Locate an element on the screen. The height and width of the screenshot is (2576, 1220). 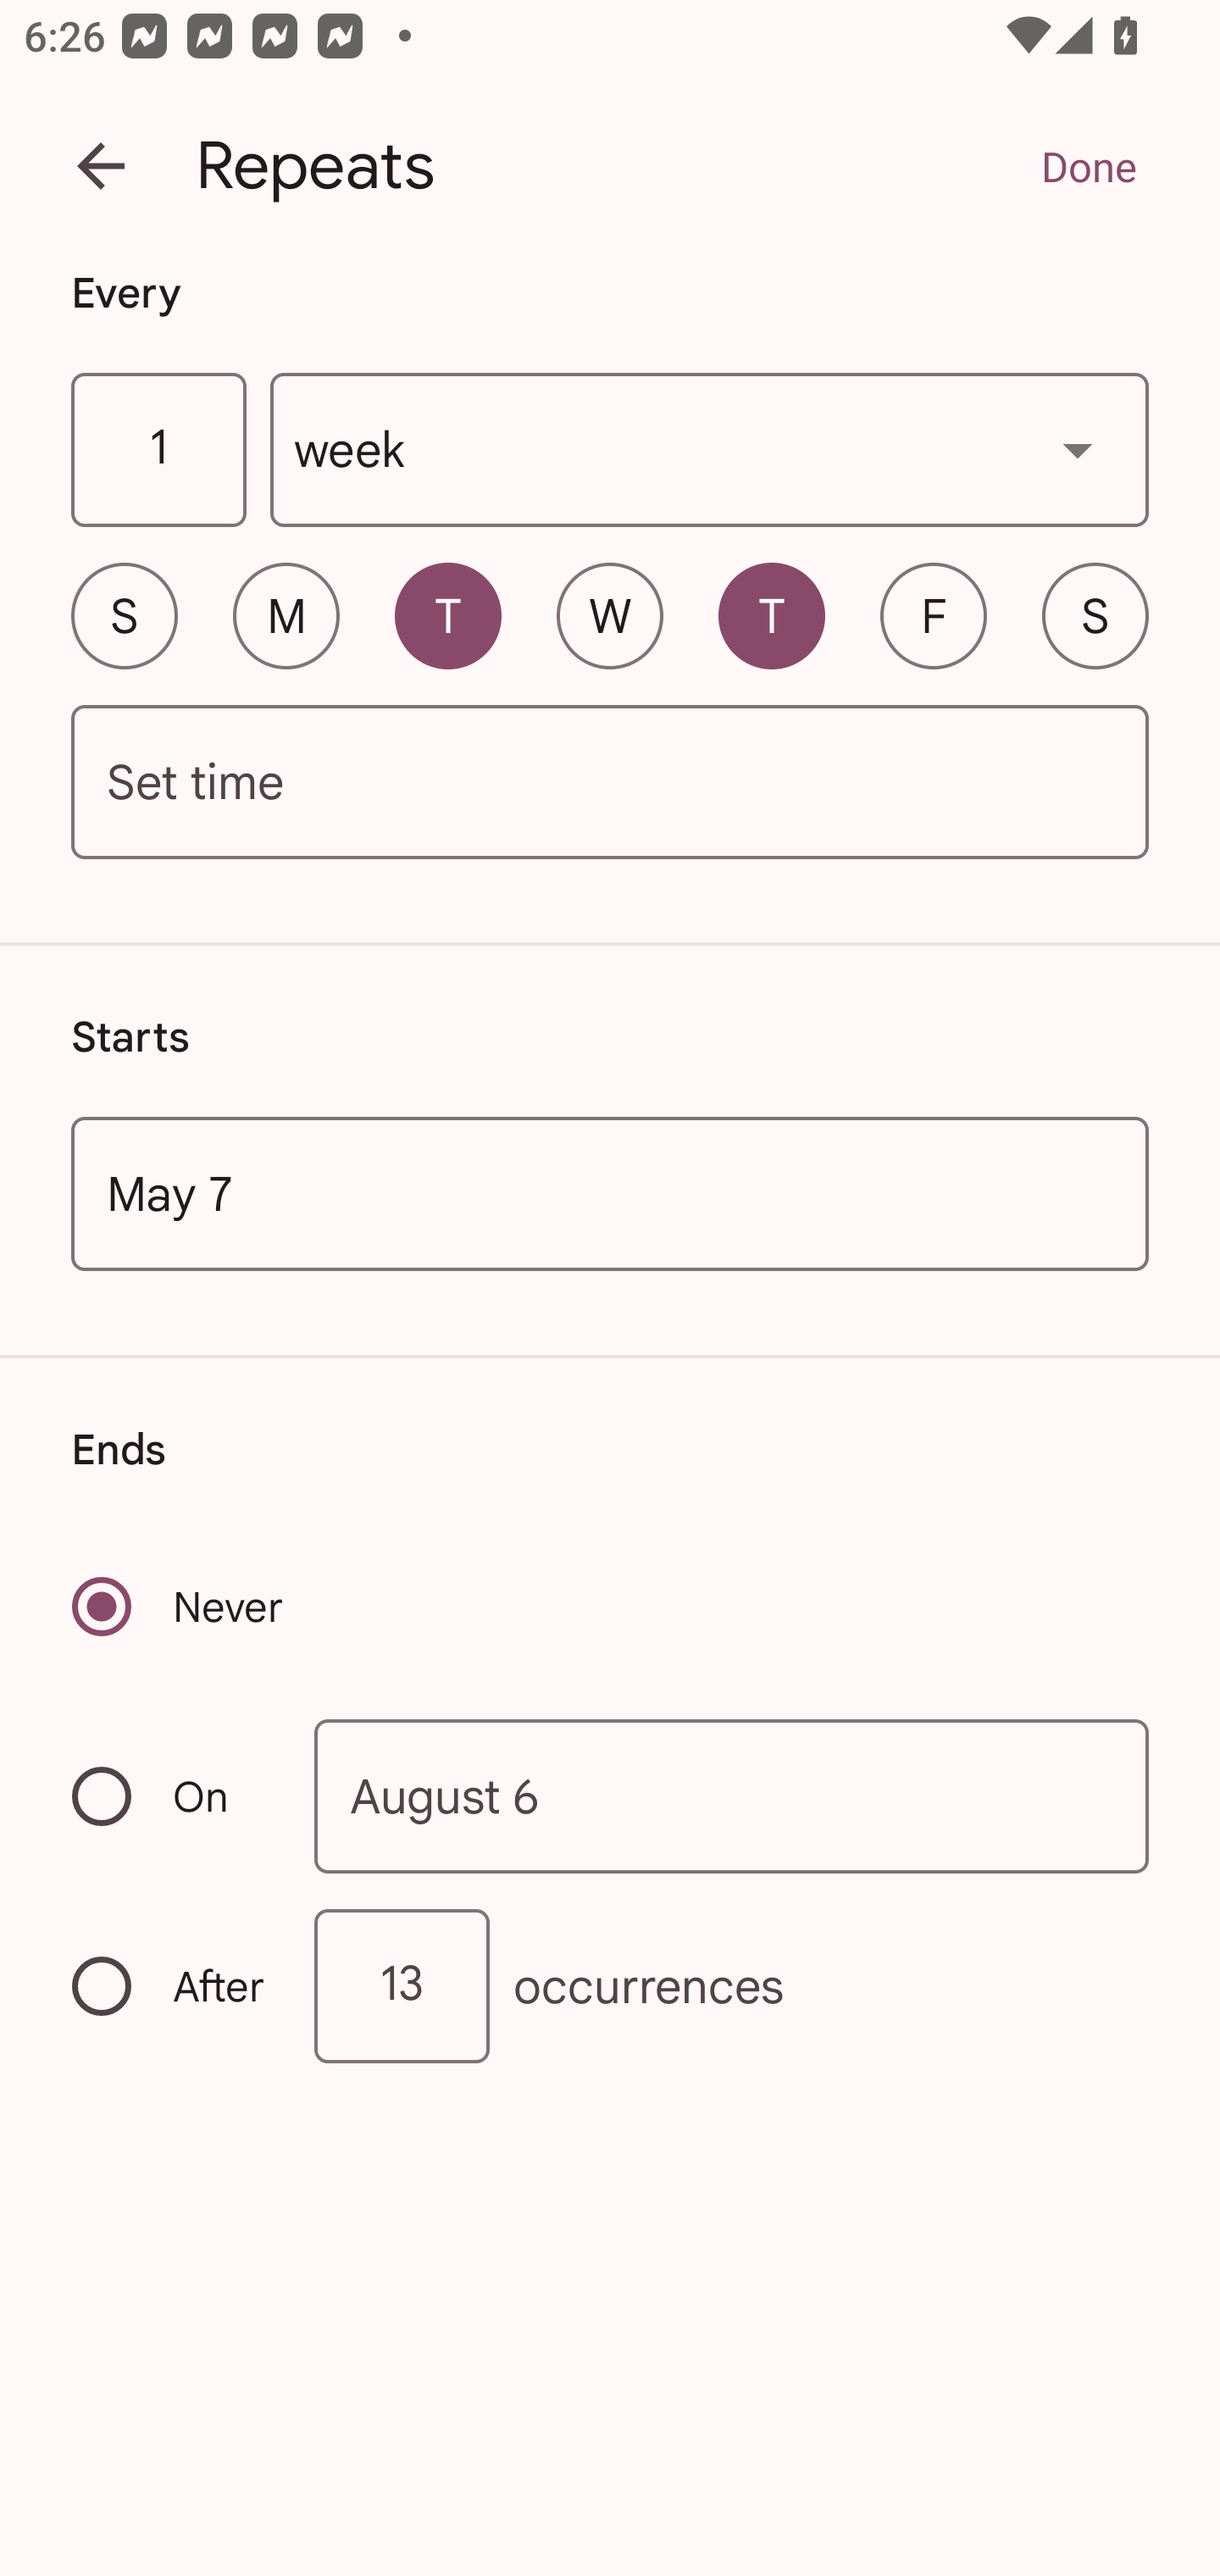
S Saturday is located at coordinates (1095, 615).